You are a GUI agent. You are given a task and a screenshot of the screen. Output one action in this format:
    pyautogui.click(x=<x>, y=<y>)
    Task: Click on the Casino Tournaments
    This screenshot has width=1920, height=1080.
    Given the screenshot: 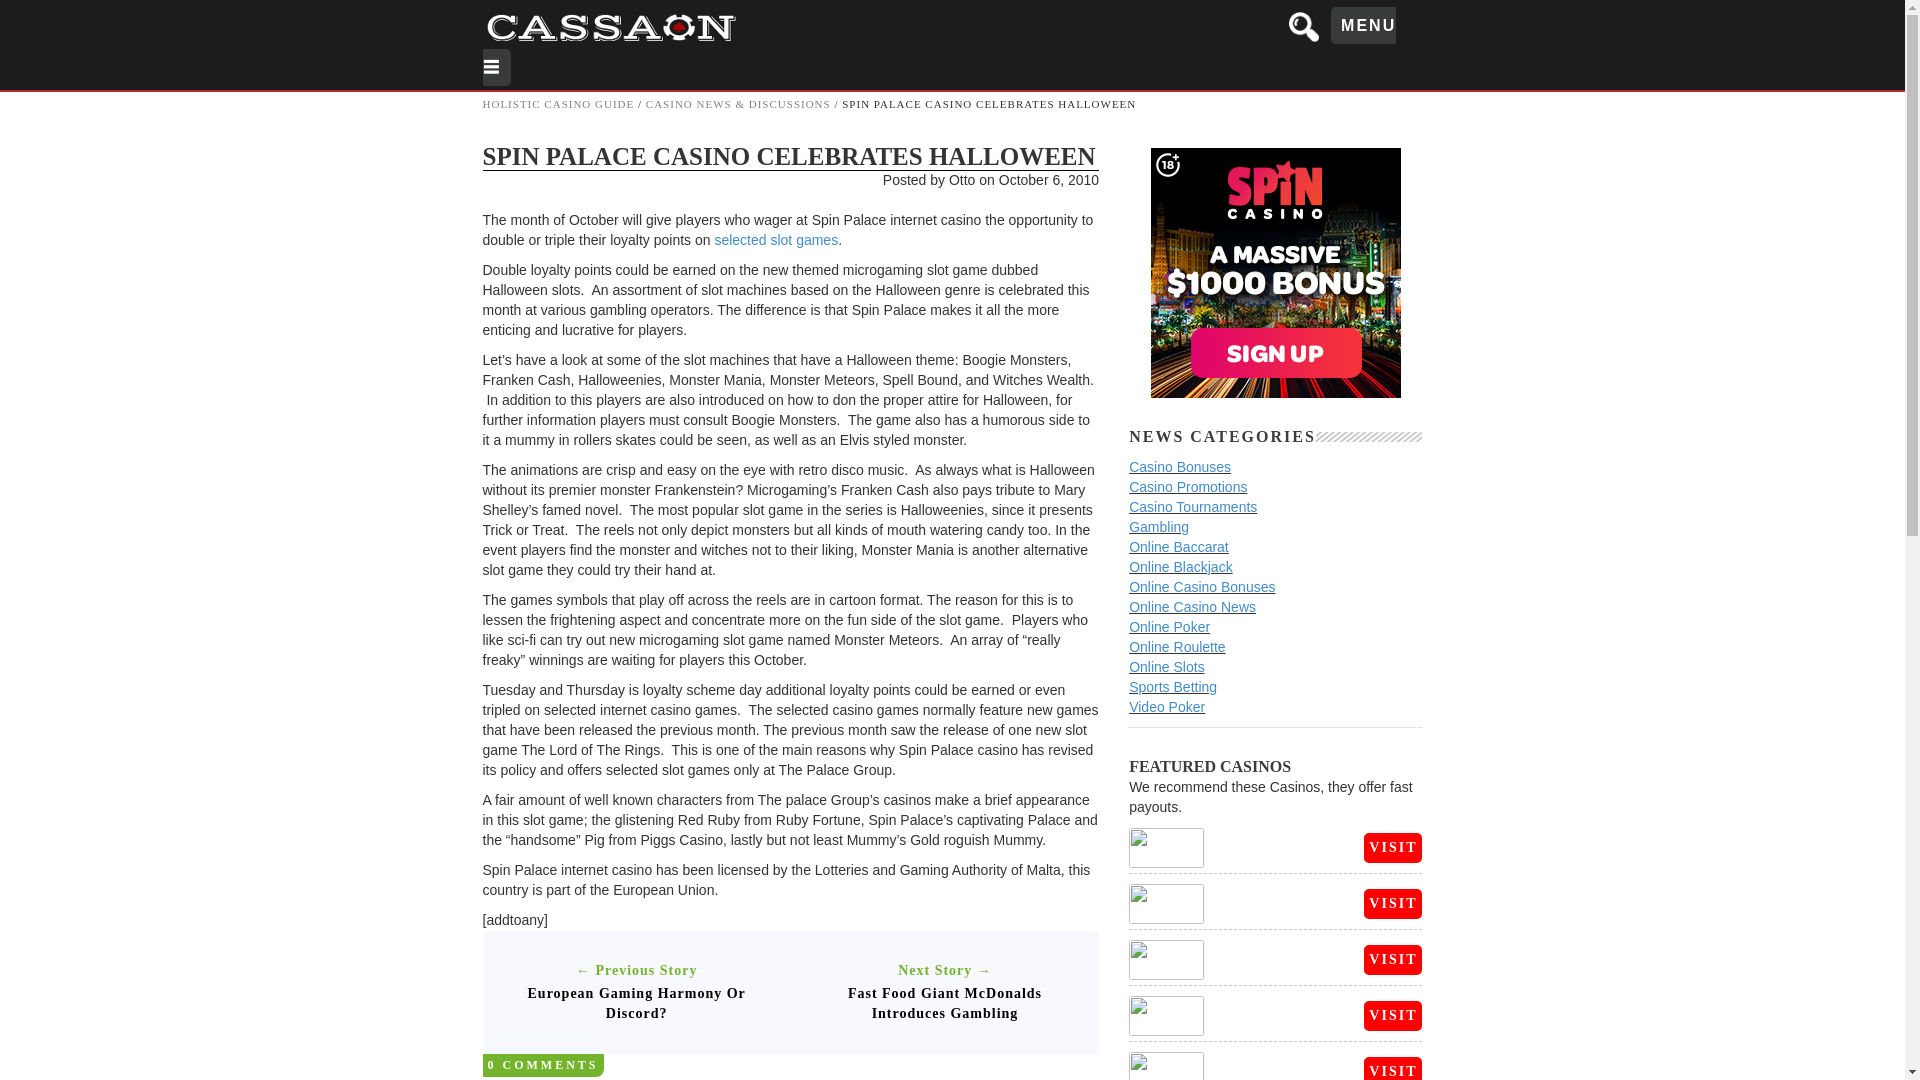 What is the action you would take?
    pyautogui.click(x=1192, y=506)
    